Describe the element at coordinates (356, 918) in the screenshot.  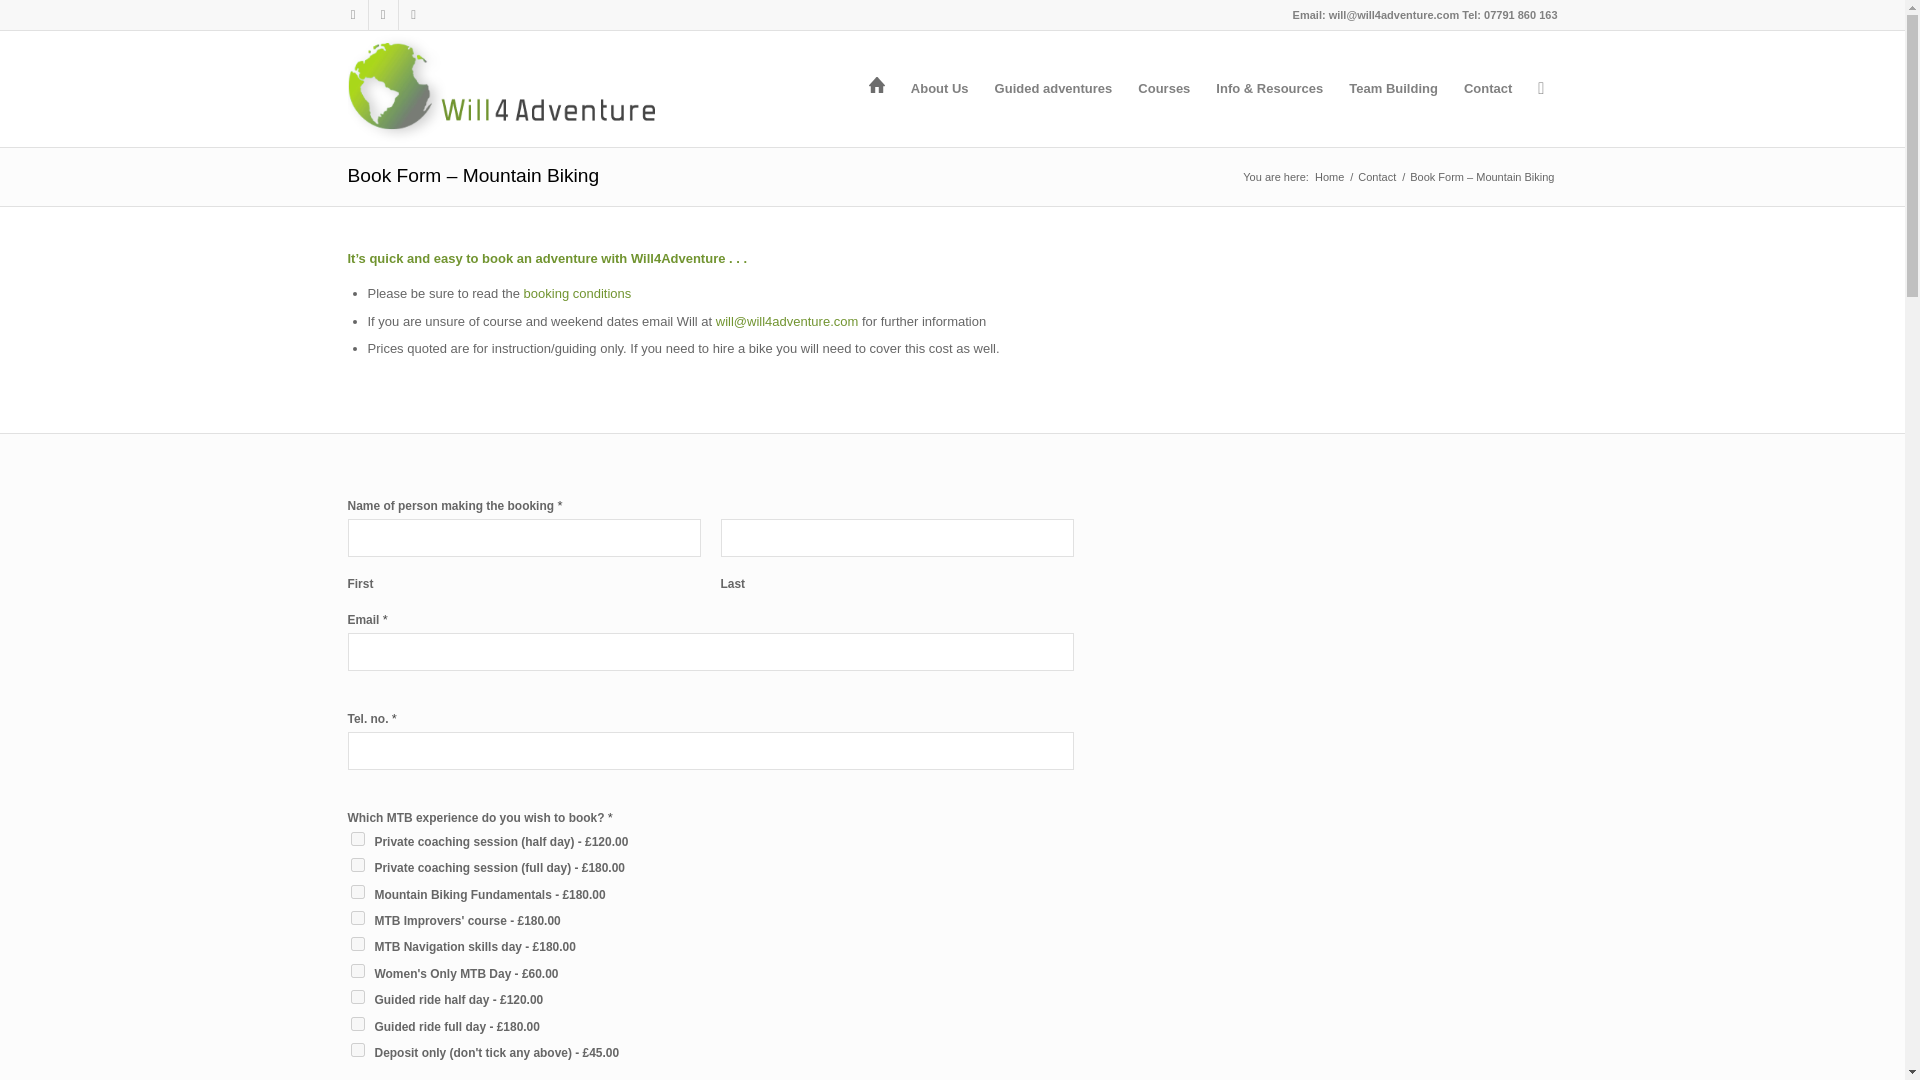
I see `3` at that location.